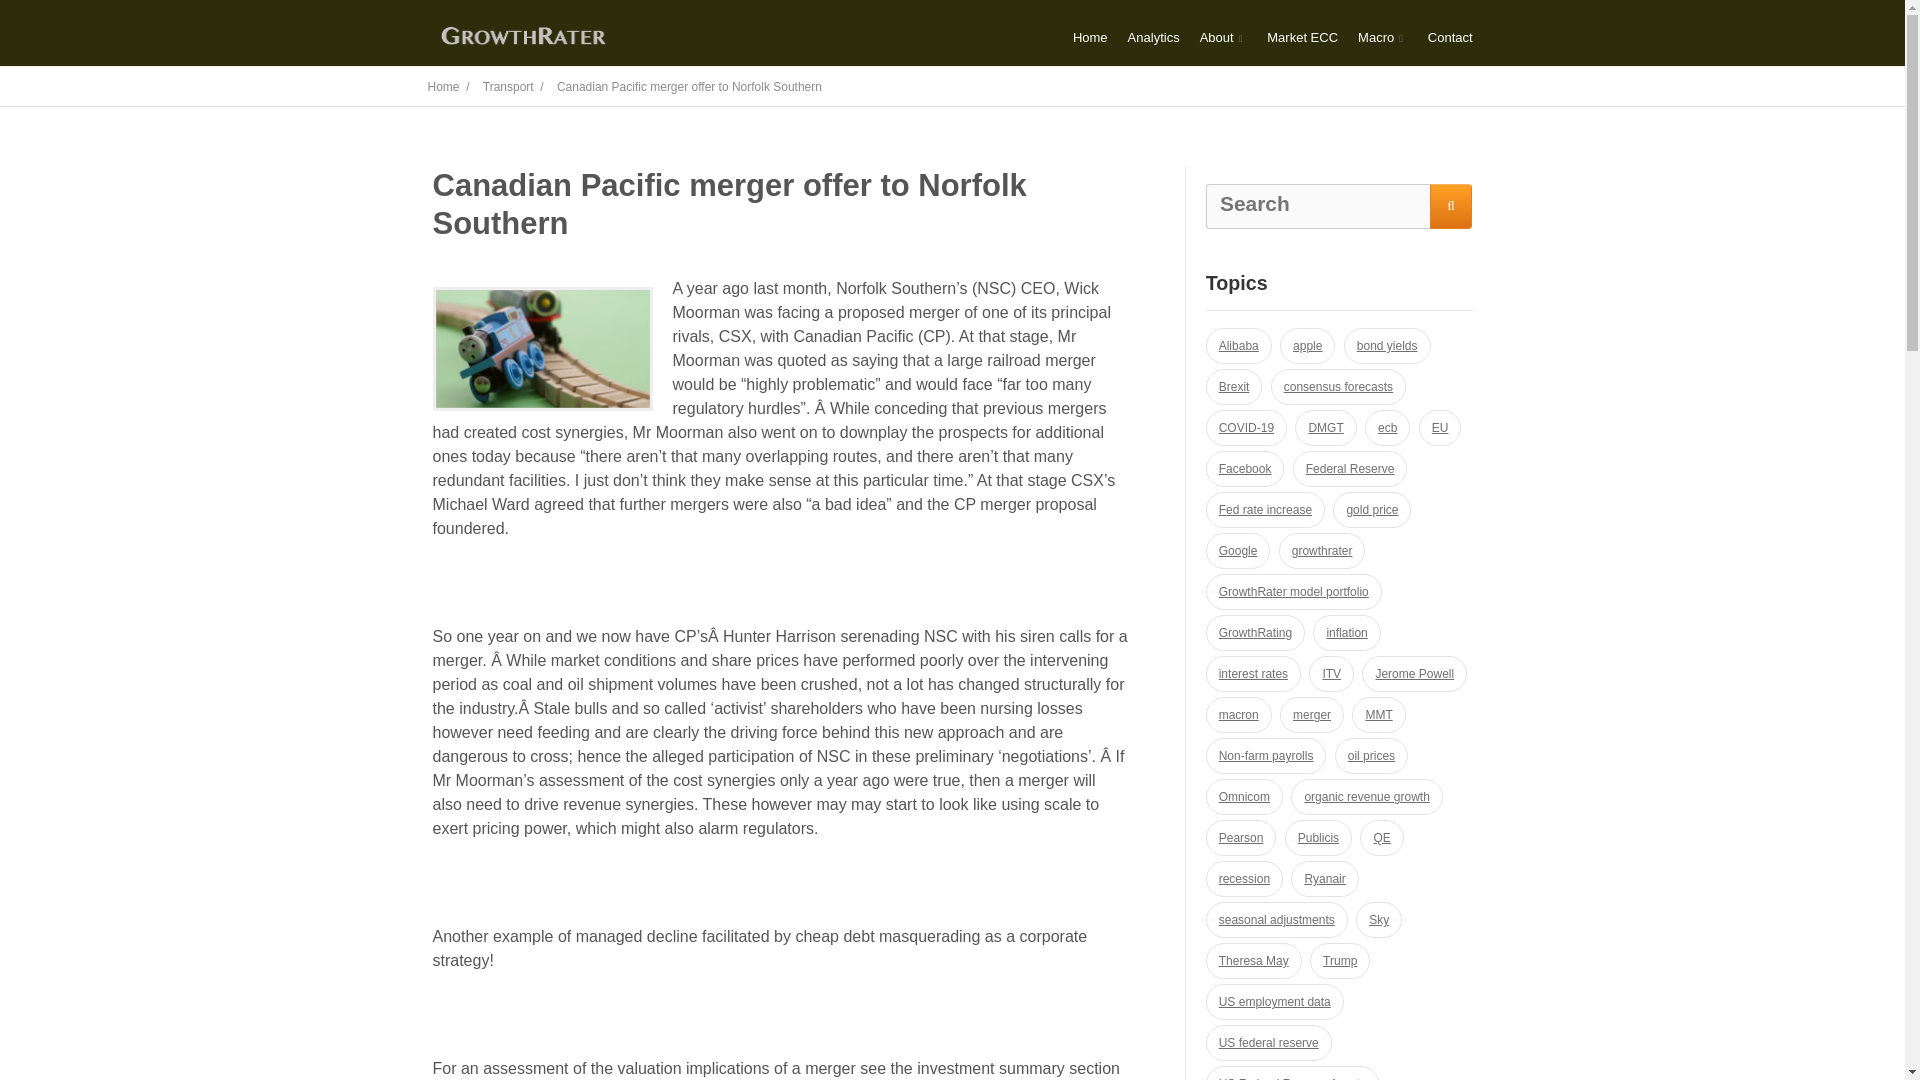 This screenshot has width=1920, height=1080. Describe the element at coordinates (542, 349) in the screenshot. I see `thomas` at that location.